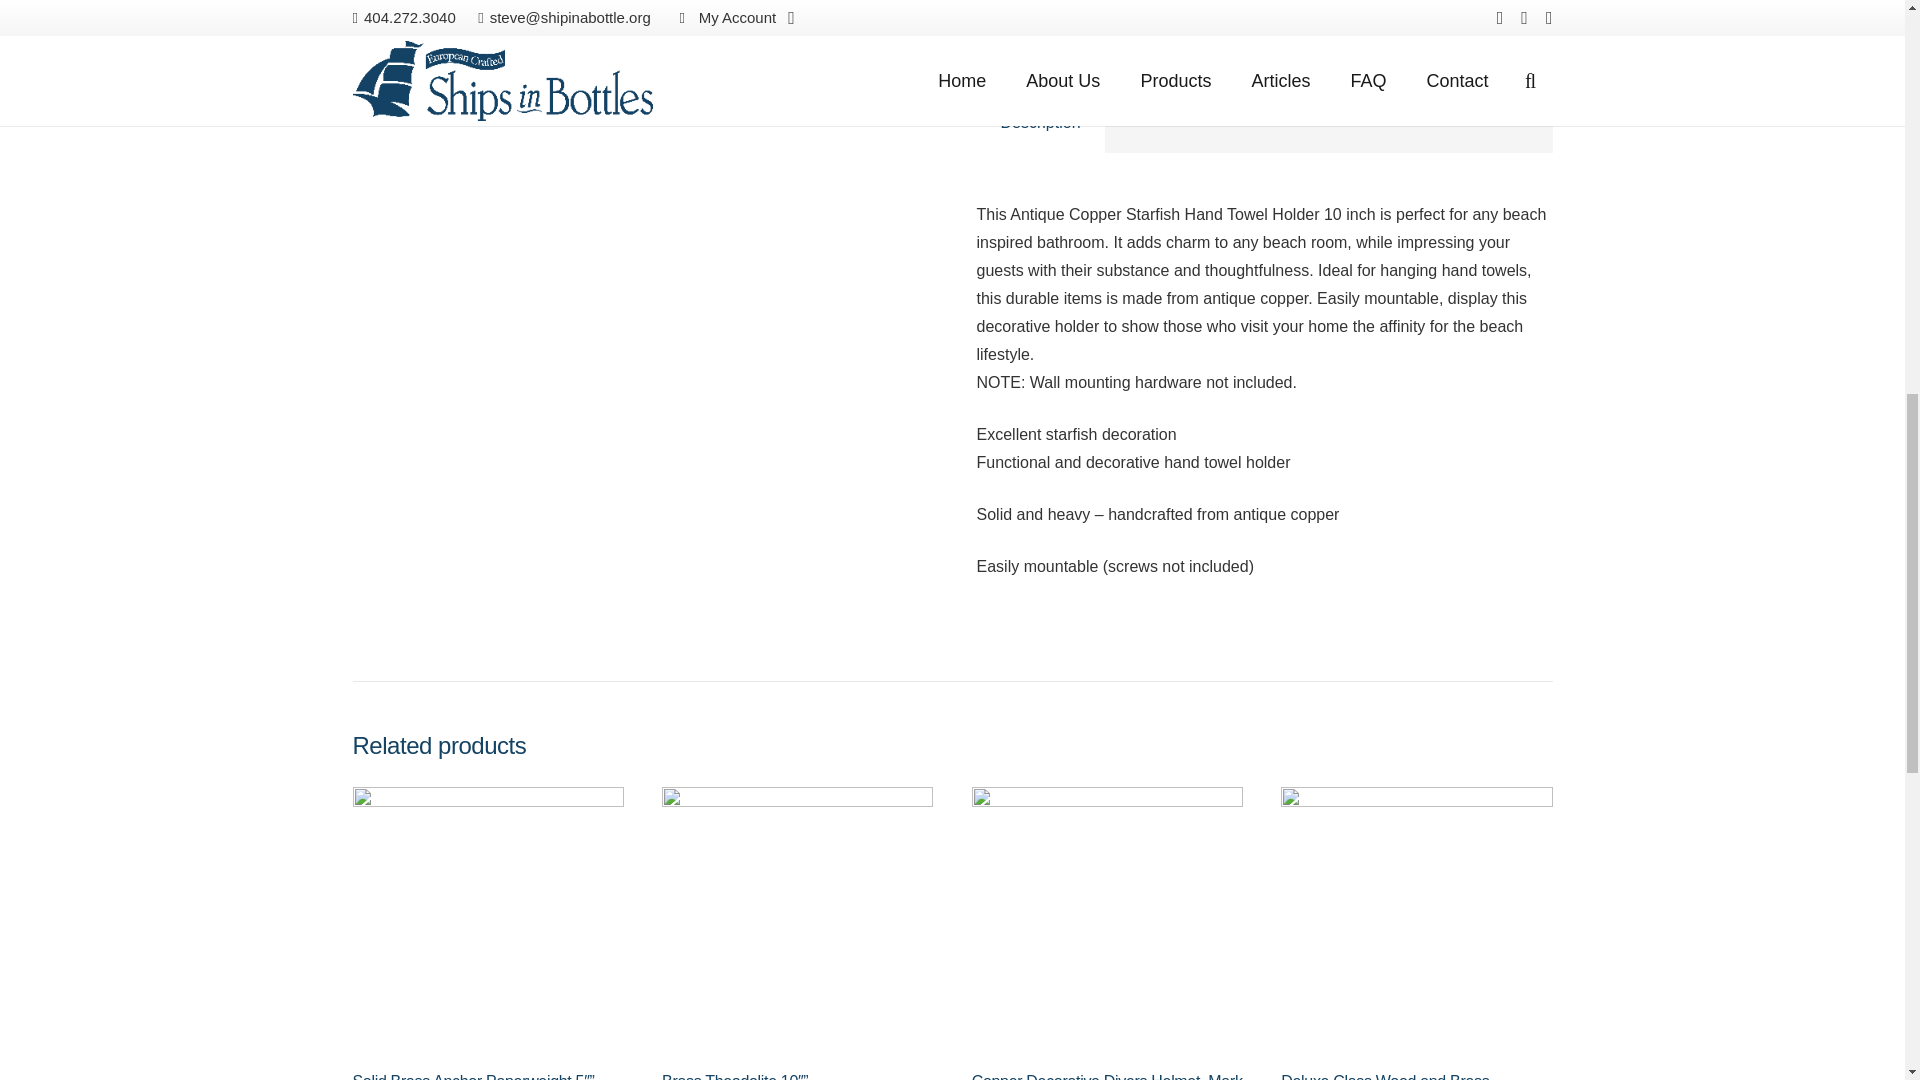 This screenshot has width=1920, height=1080. What do you see at coordinates (1089, 28) in the screenshot?
I see `Nautical Decor` at bounding box center [1089, 28].